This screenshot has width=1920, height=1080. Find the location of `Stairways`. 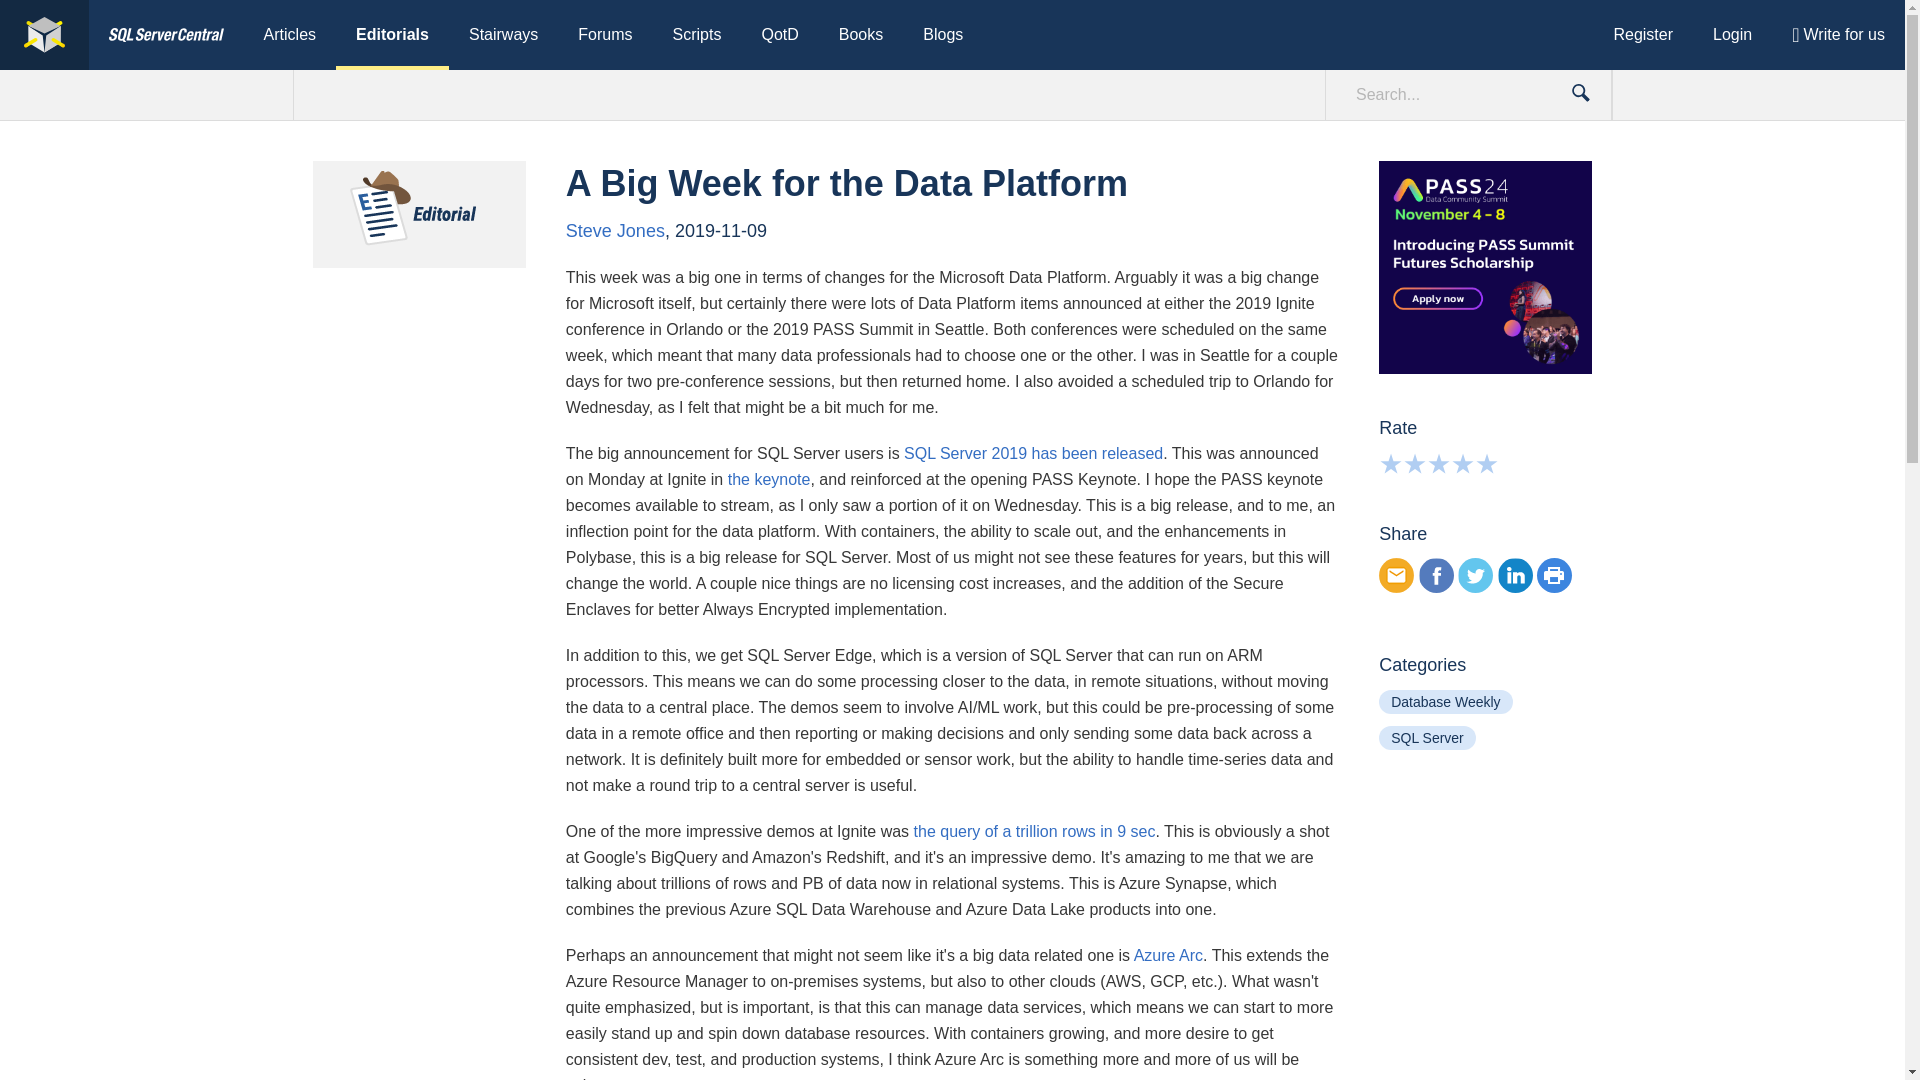

Stairways is located at coordinates (504, 35).